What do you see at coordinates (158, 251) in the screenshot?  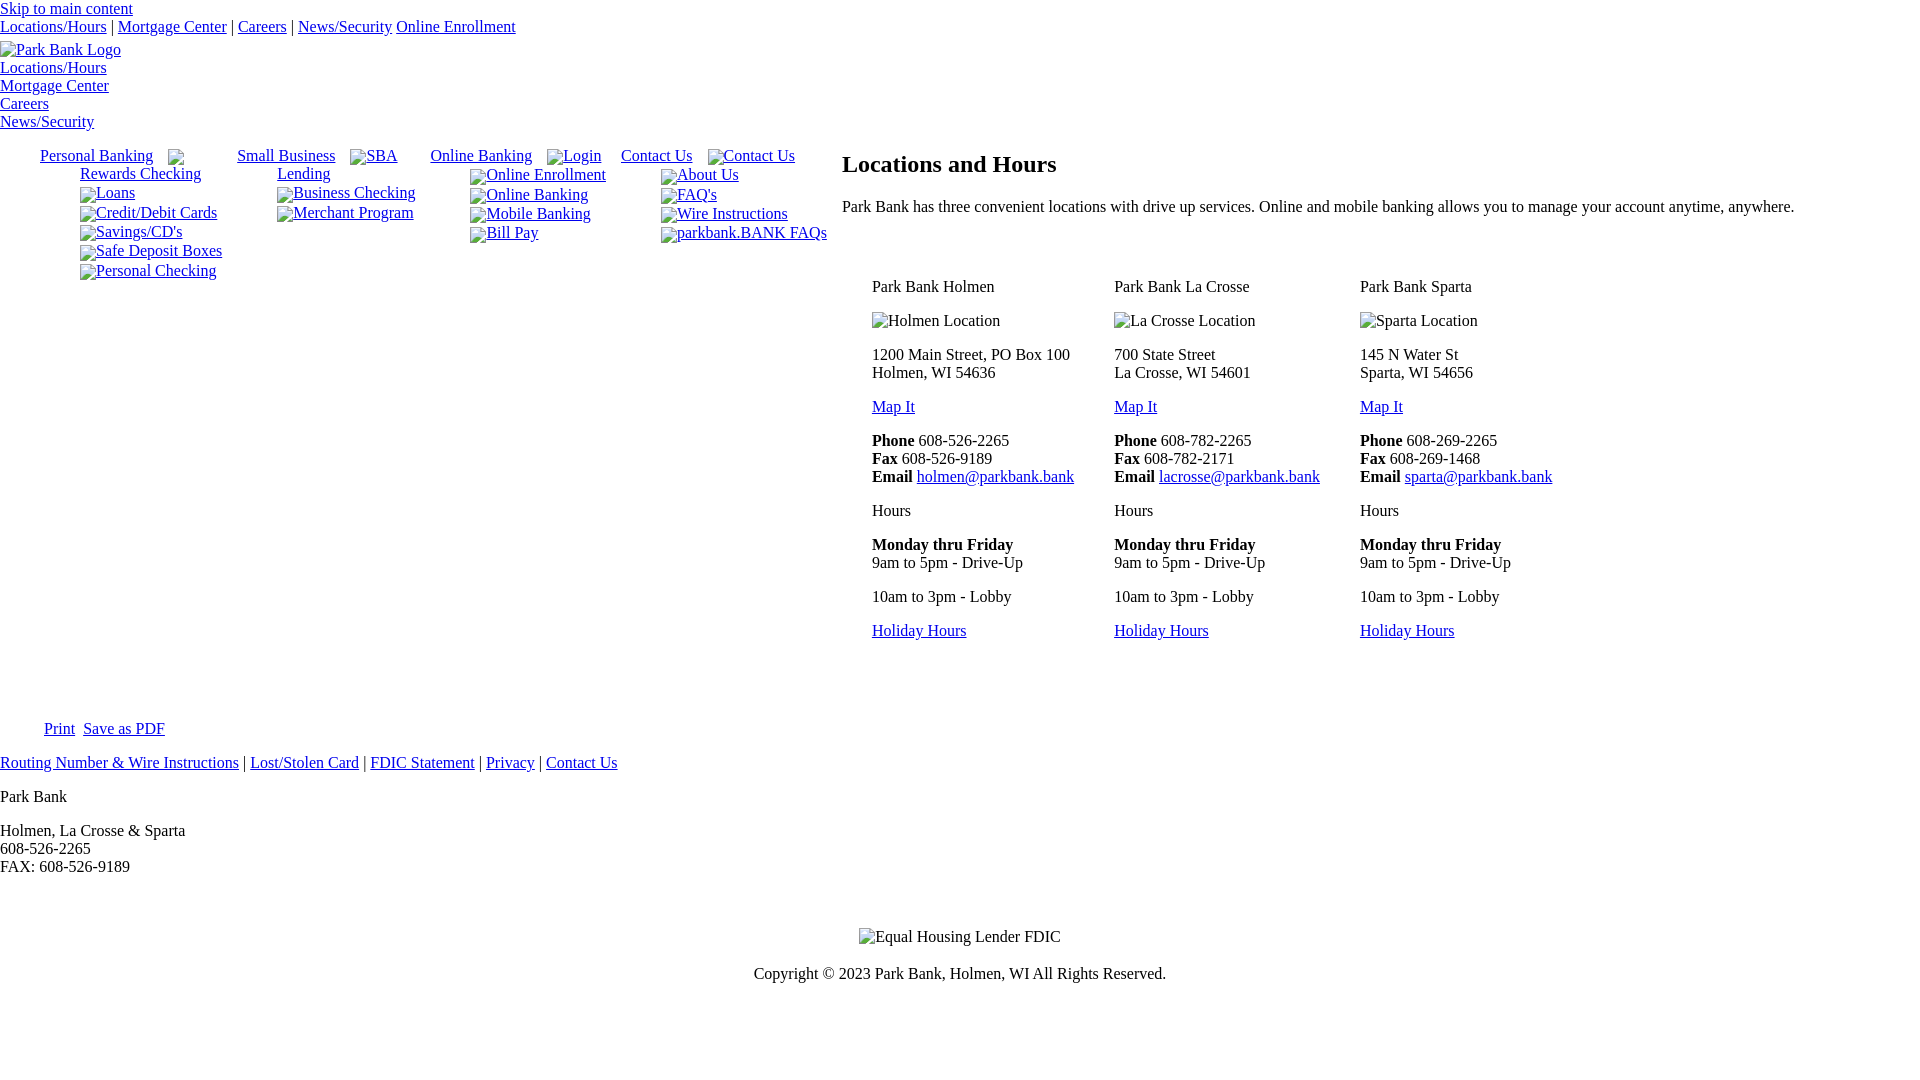 I see `Safe Deposit Boxes` at bounding box center [158, 251].